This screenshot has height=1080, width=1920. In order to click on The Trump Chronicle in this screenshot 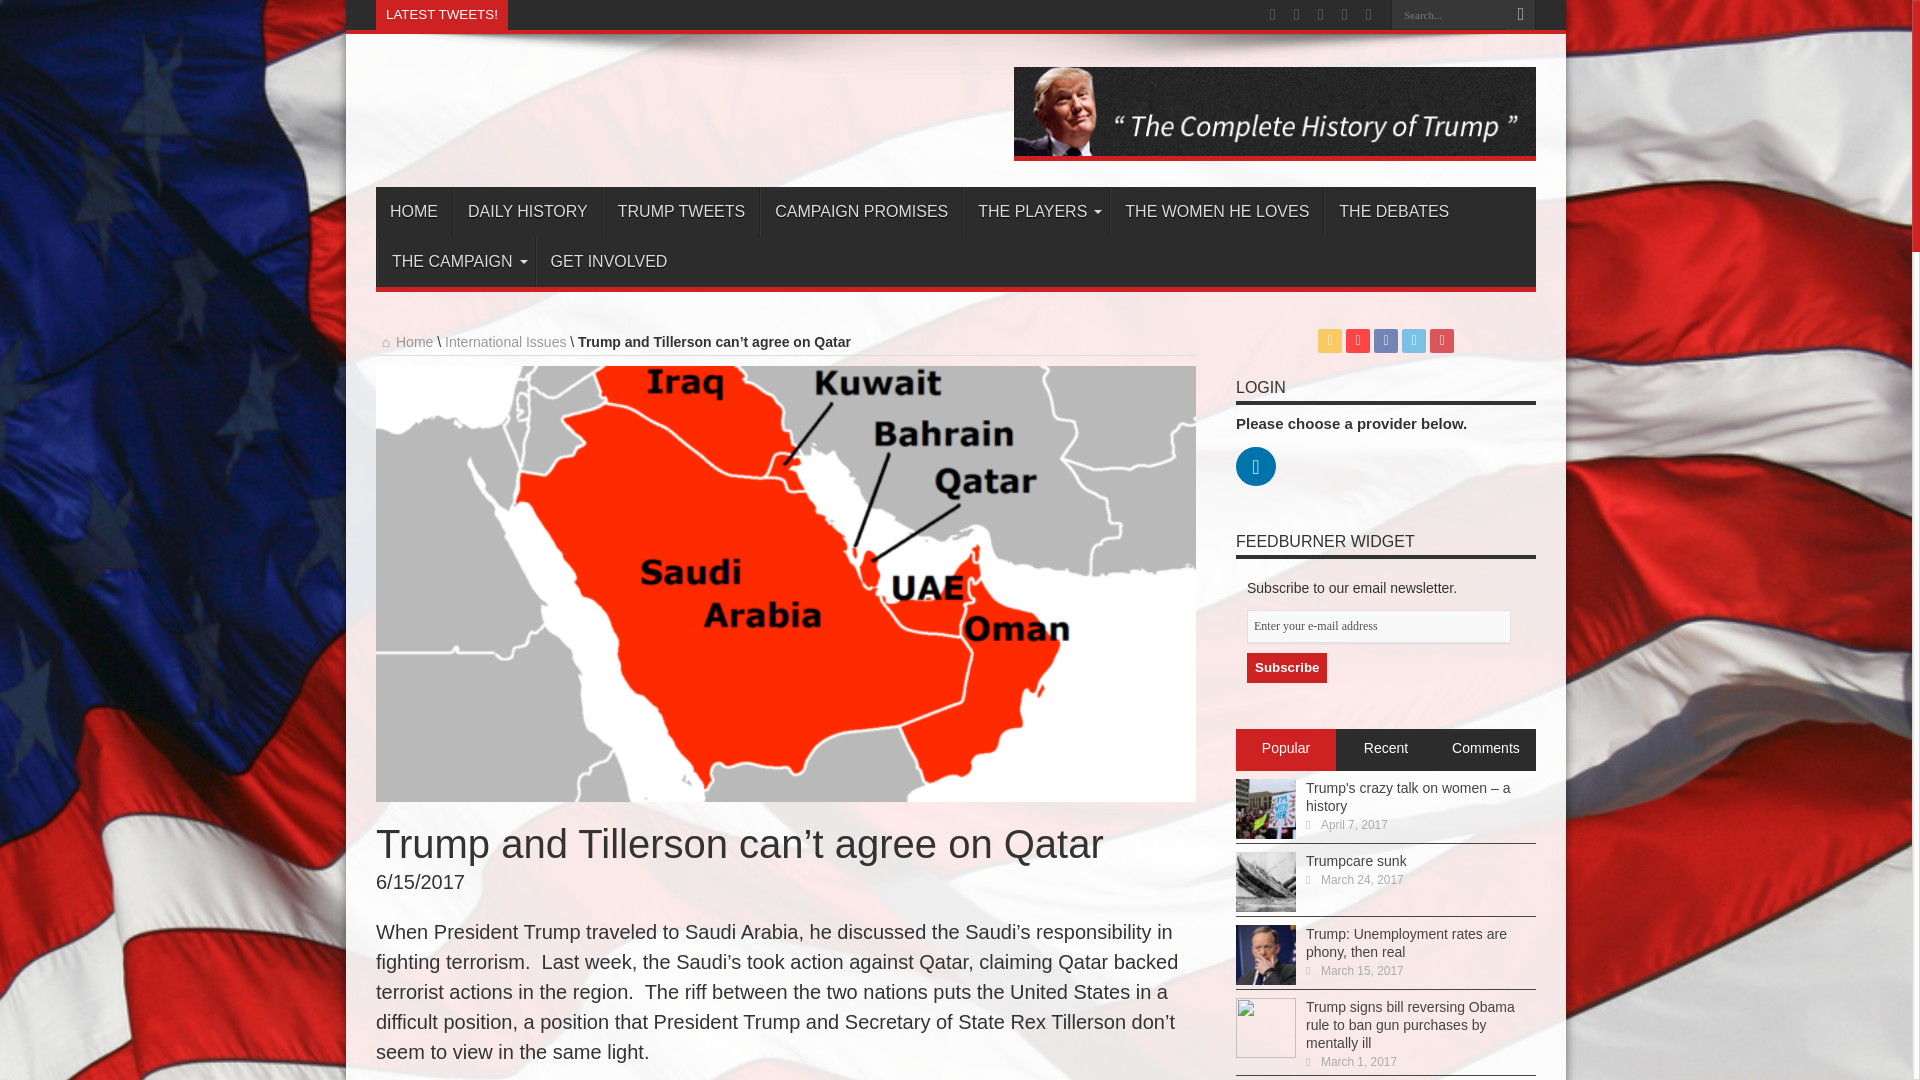, I will do `click(637, 112)`.